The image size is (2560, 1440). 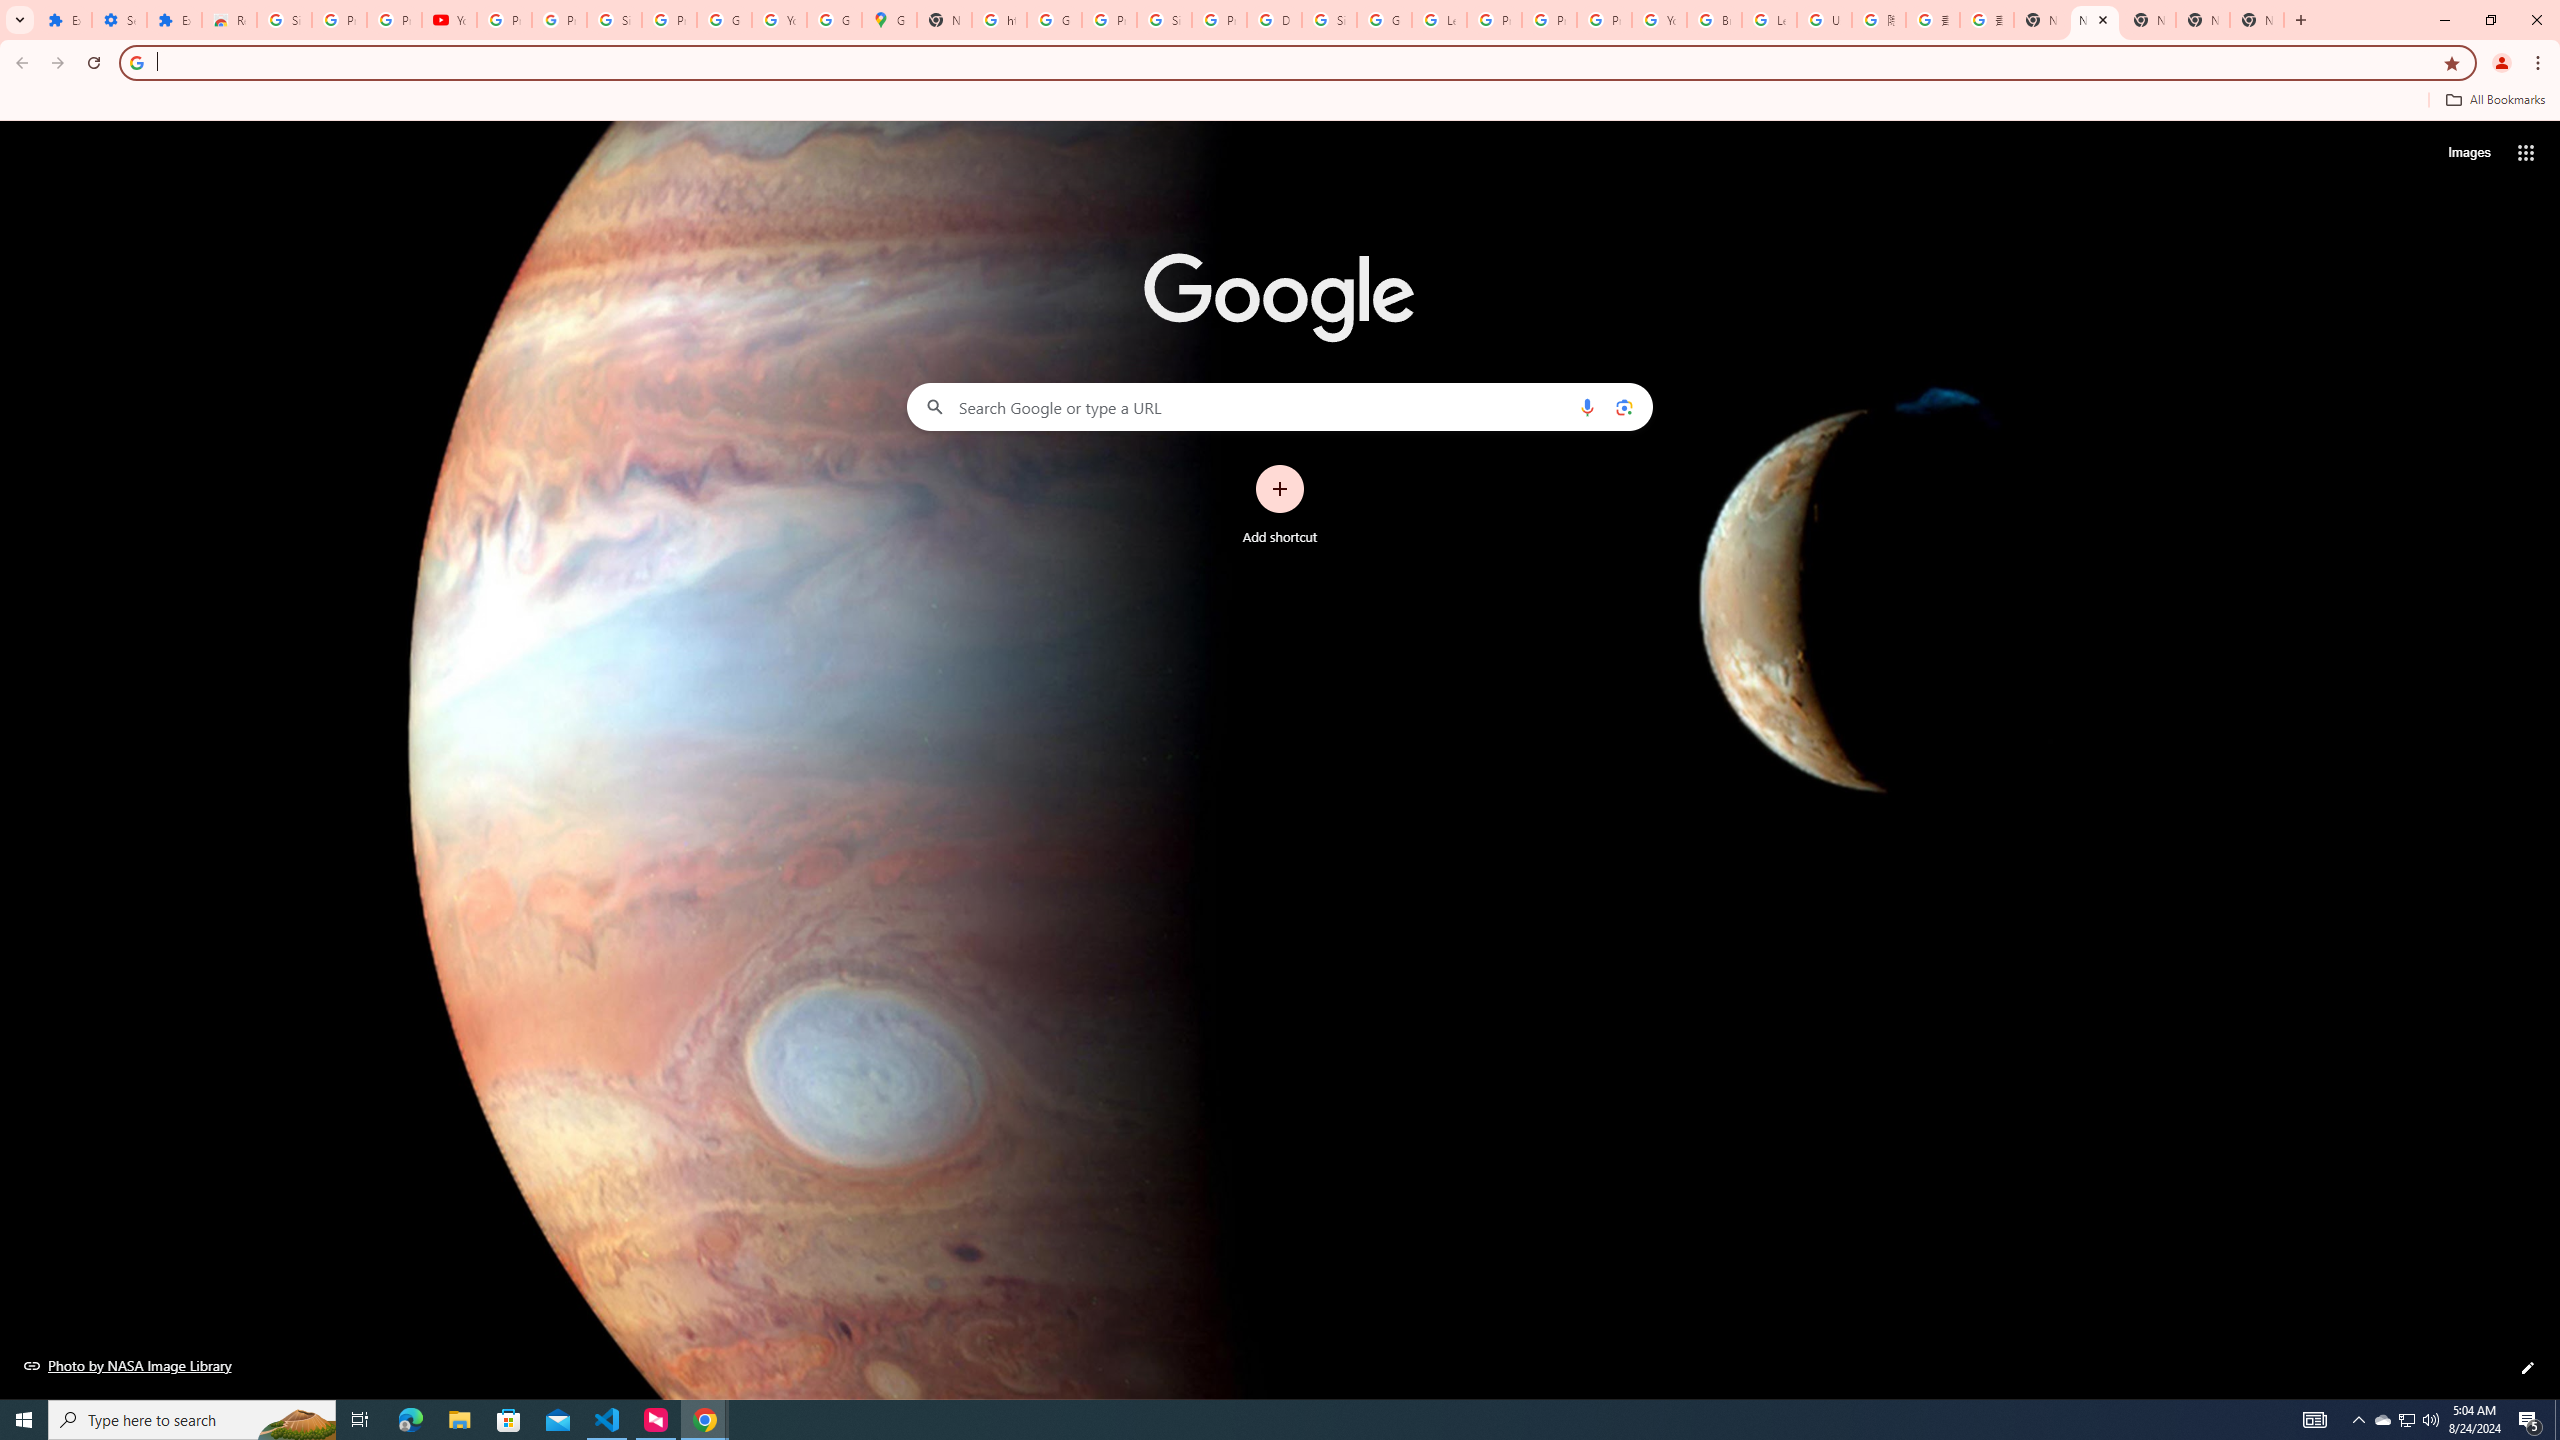 I want to click on New Tab, so click(x=2258, y=20).